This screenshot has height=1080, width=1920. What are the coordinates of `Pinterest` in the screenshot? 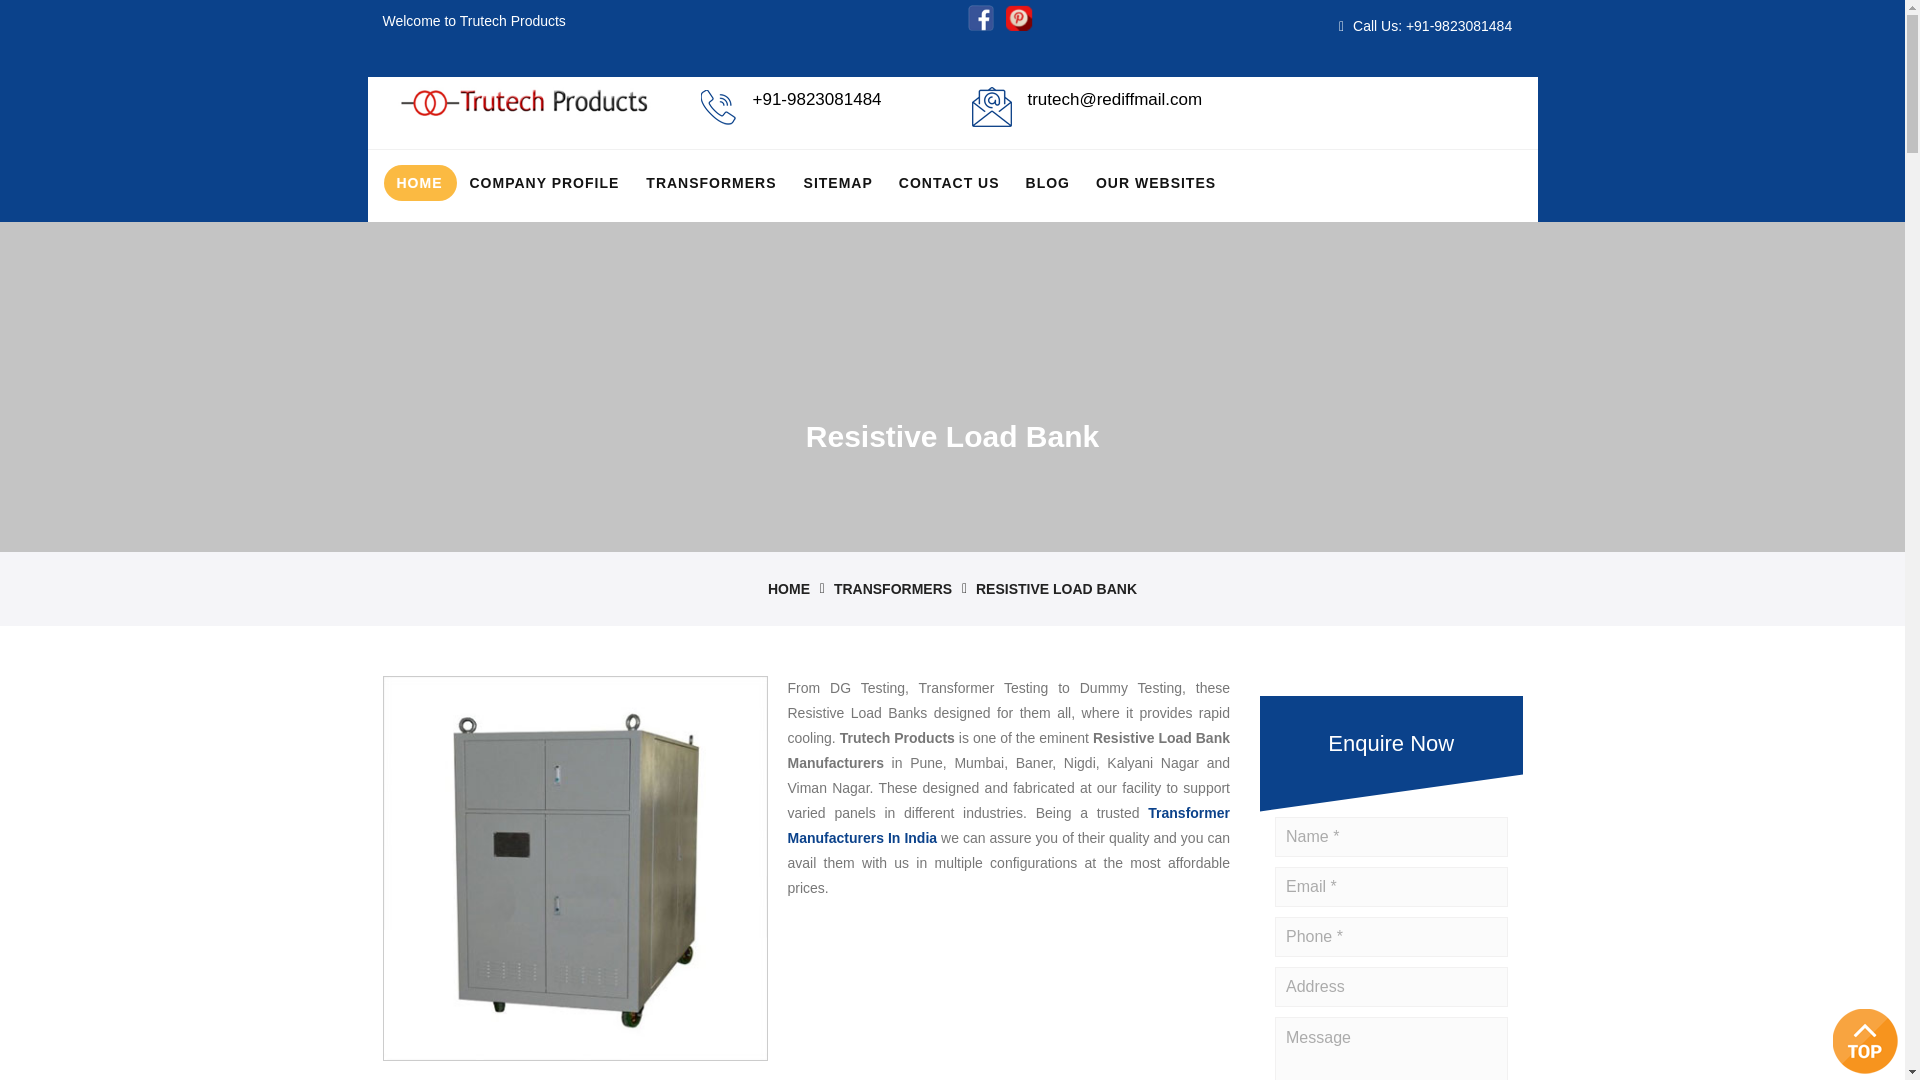 It's located at (1019, 26).